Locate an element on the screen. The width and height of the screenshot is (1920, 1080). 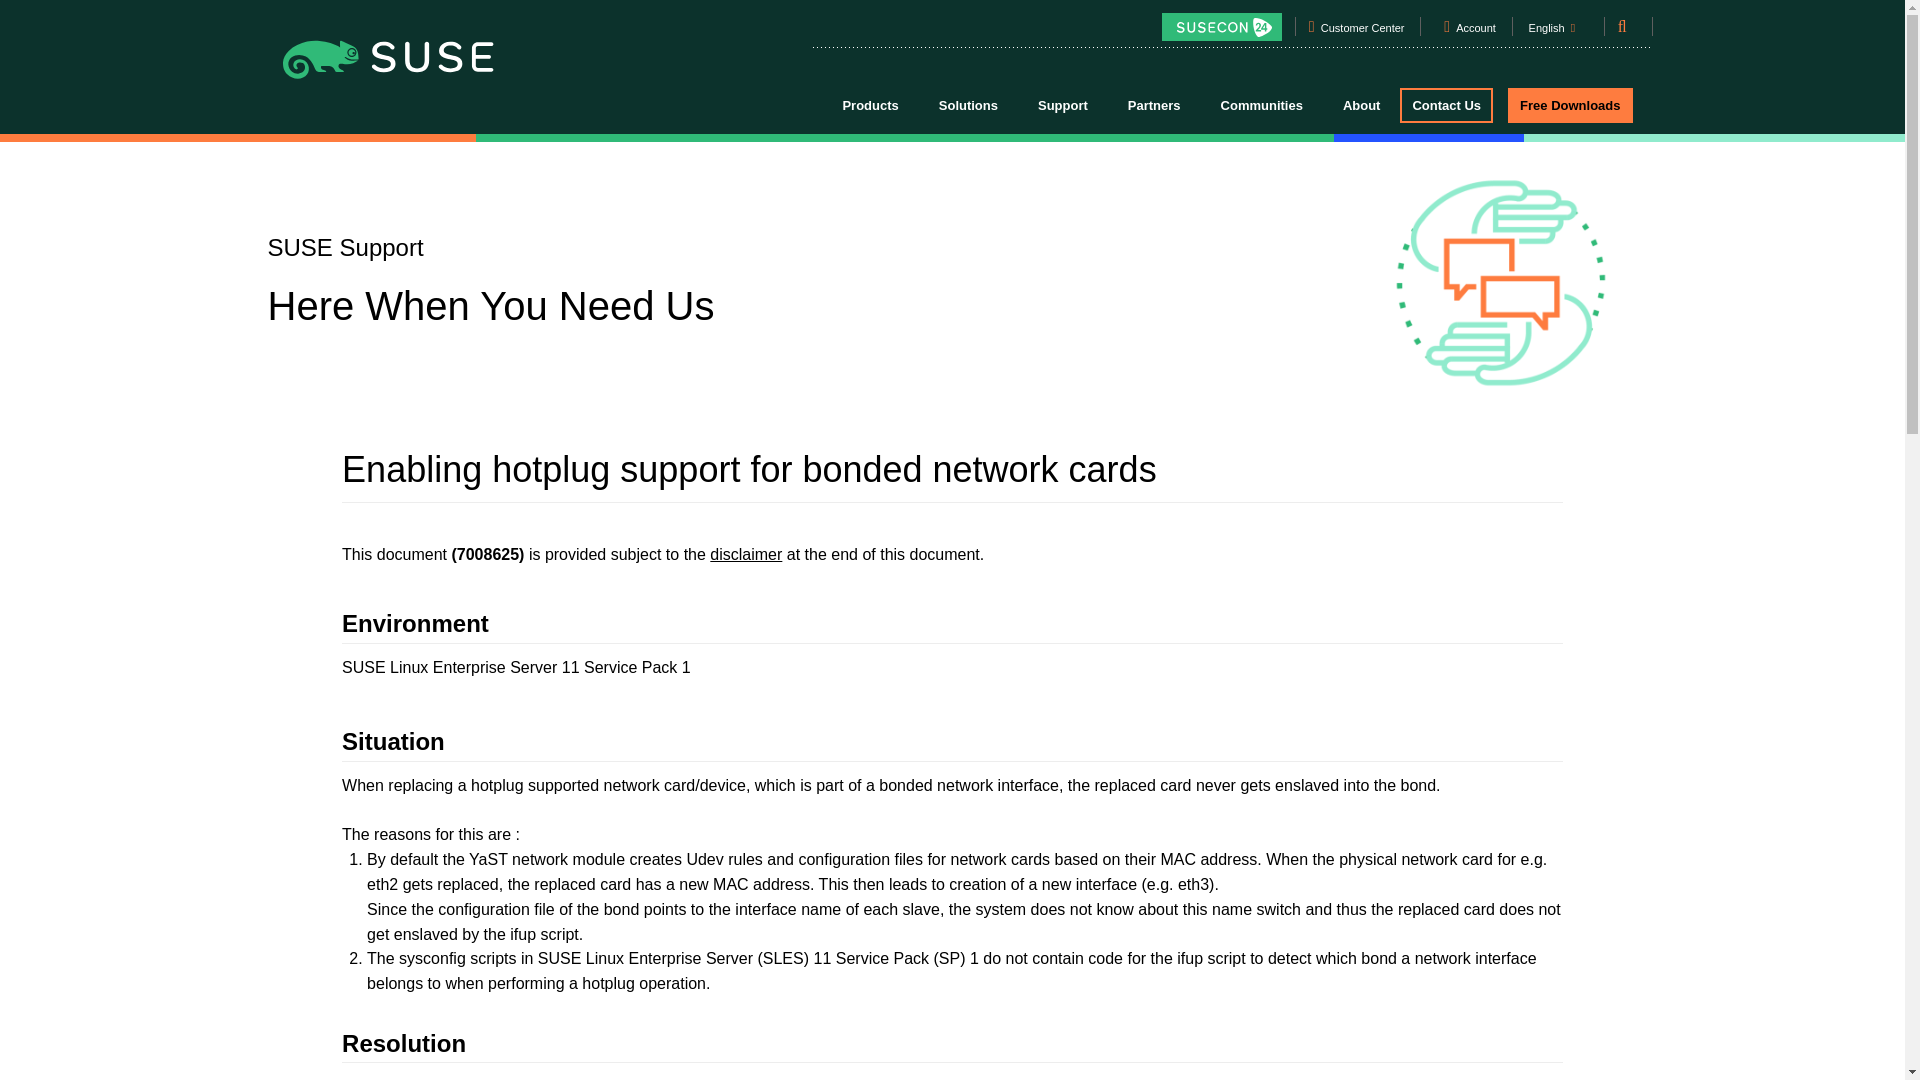
Products is located at coordinates (869, 104).